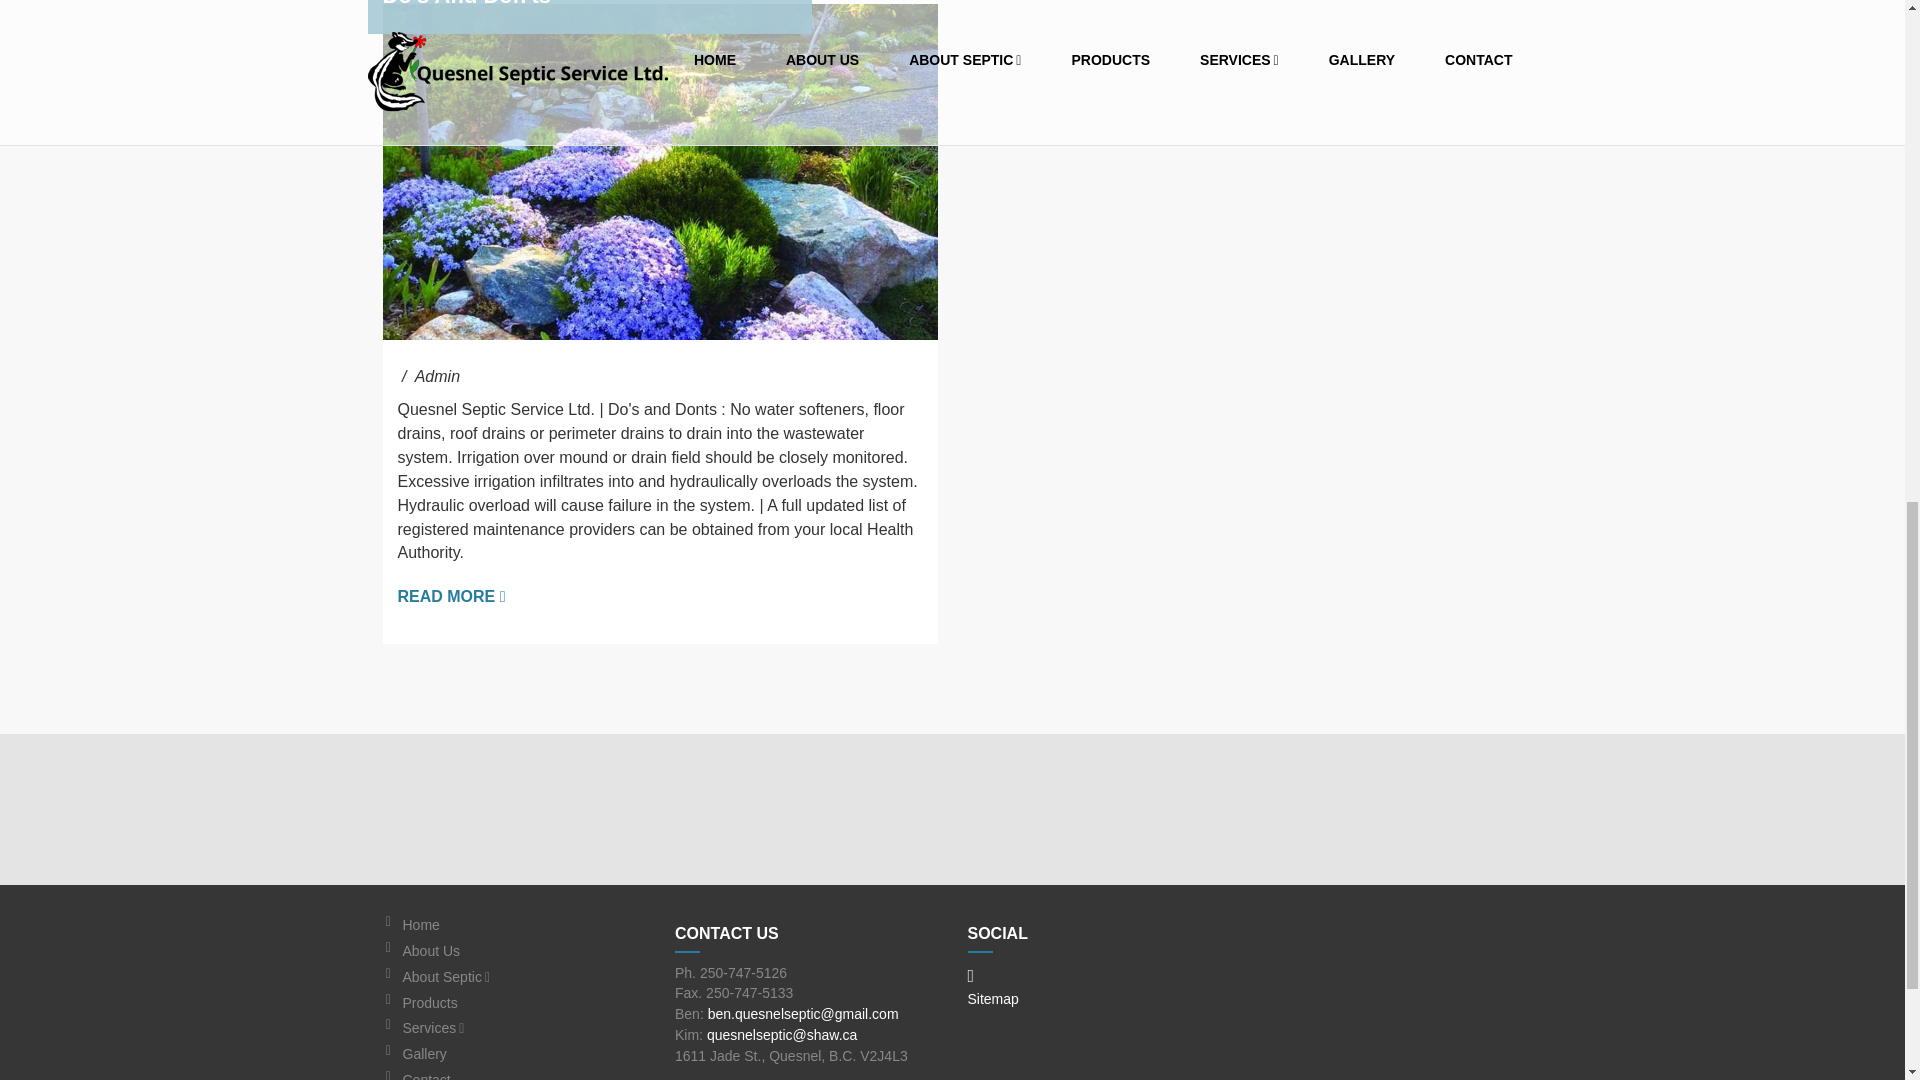 The height and width of the screenshot is (1080, 1920). Describe the element at coordinates (523, 1003) in the screenshot. I see `Products` at that location.